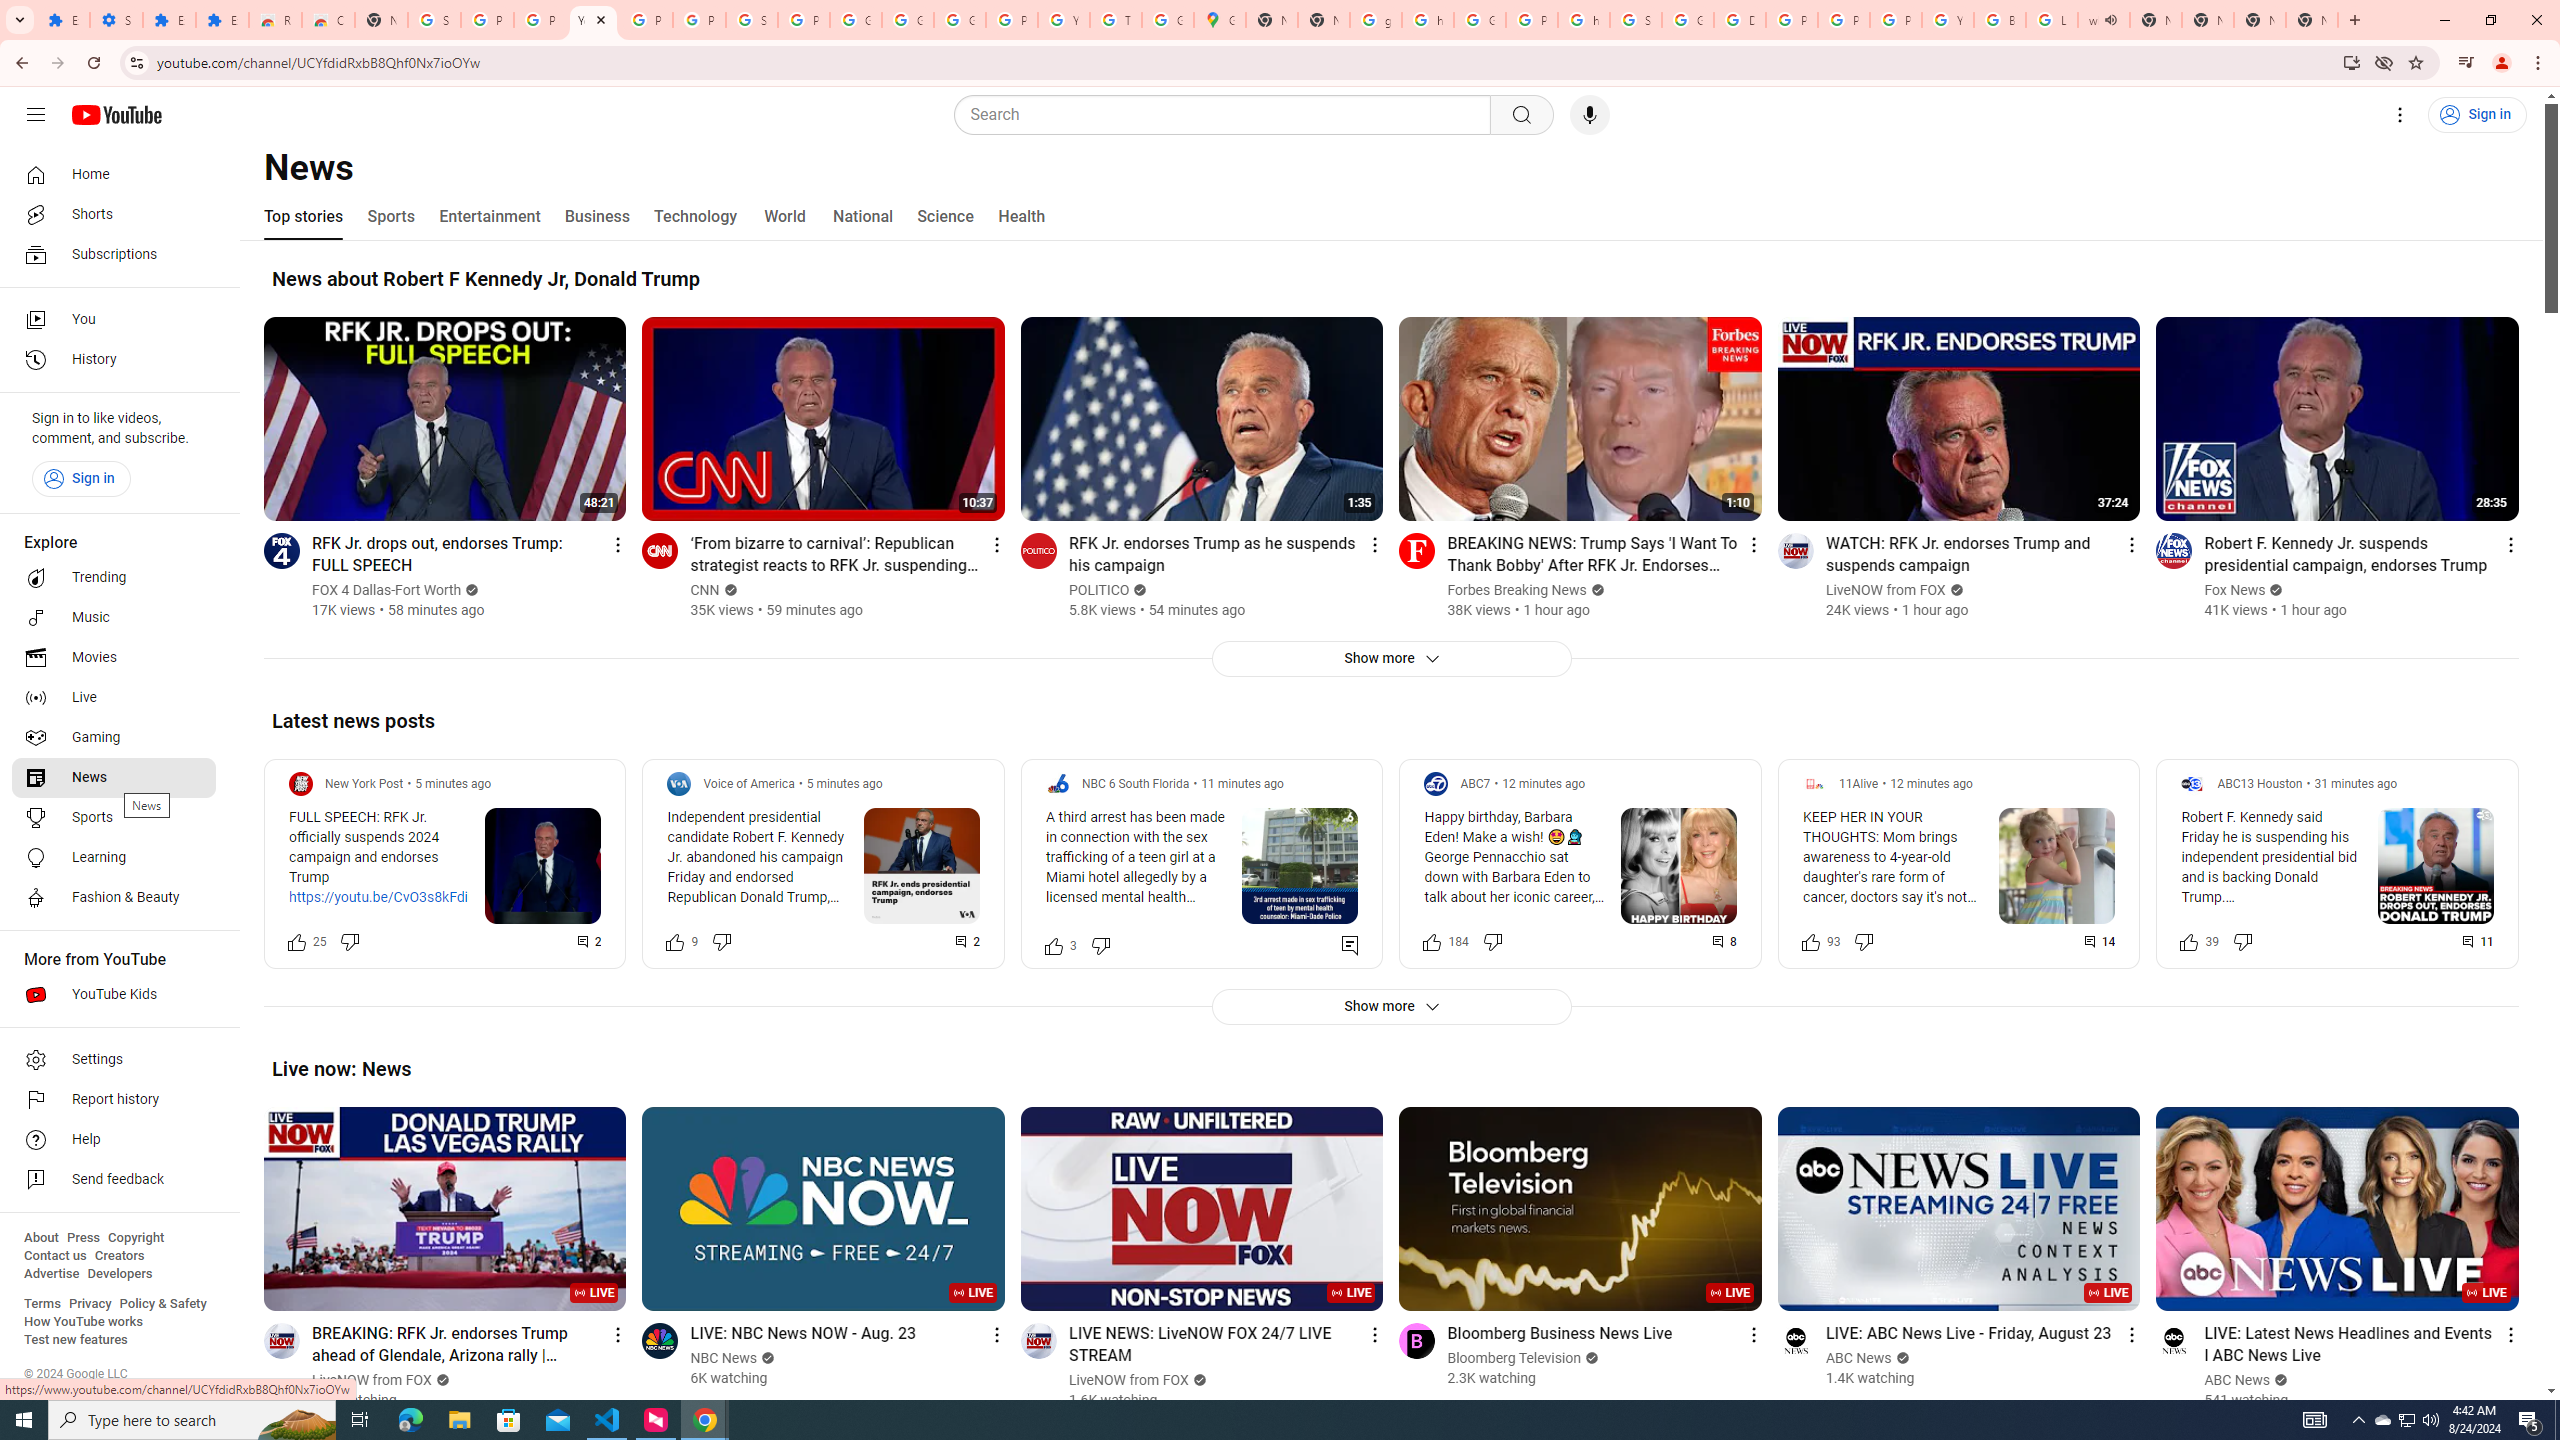 The width and height of the screenshot is (2560, 1440). What do you see at coordinates (1128, 1380) in the screenshot?
I see `LiveNOW from FOX` at bounding box center [1128, 1380].